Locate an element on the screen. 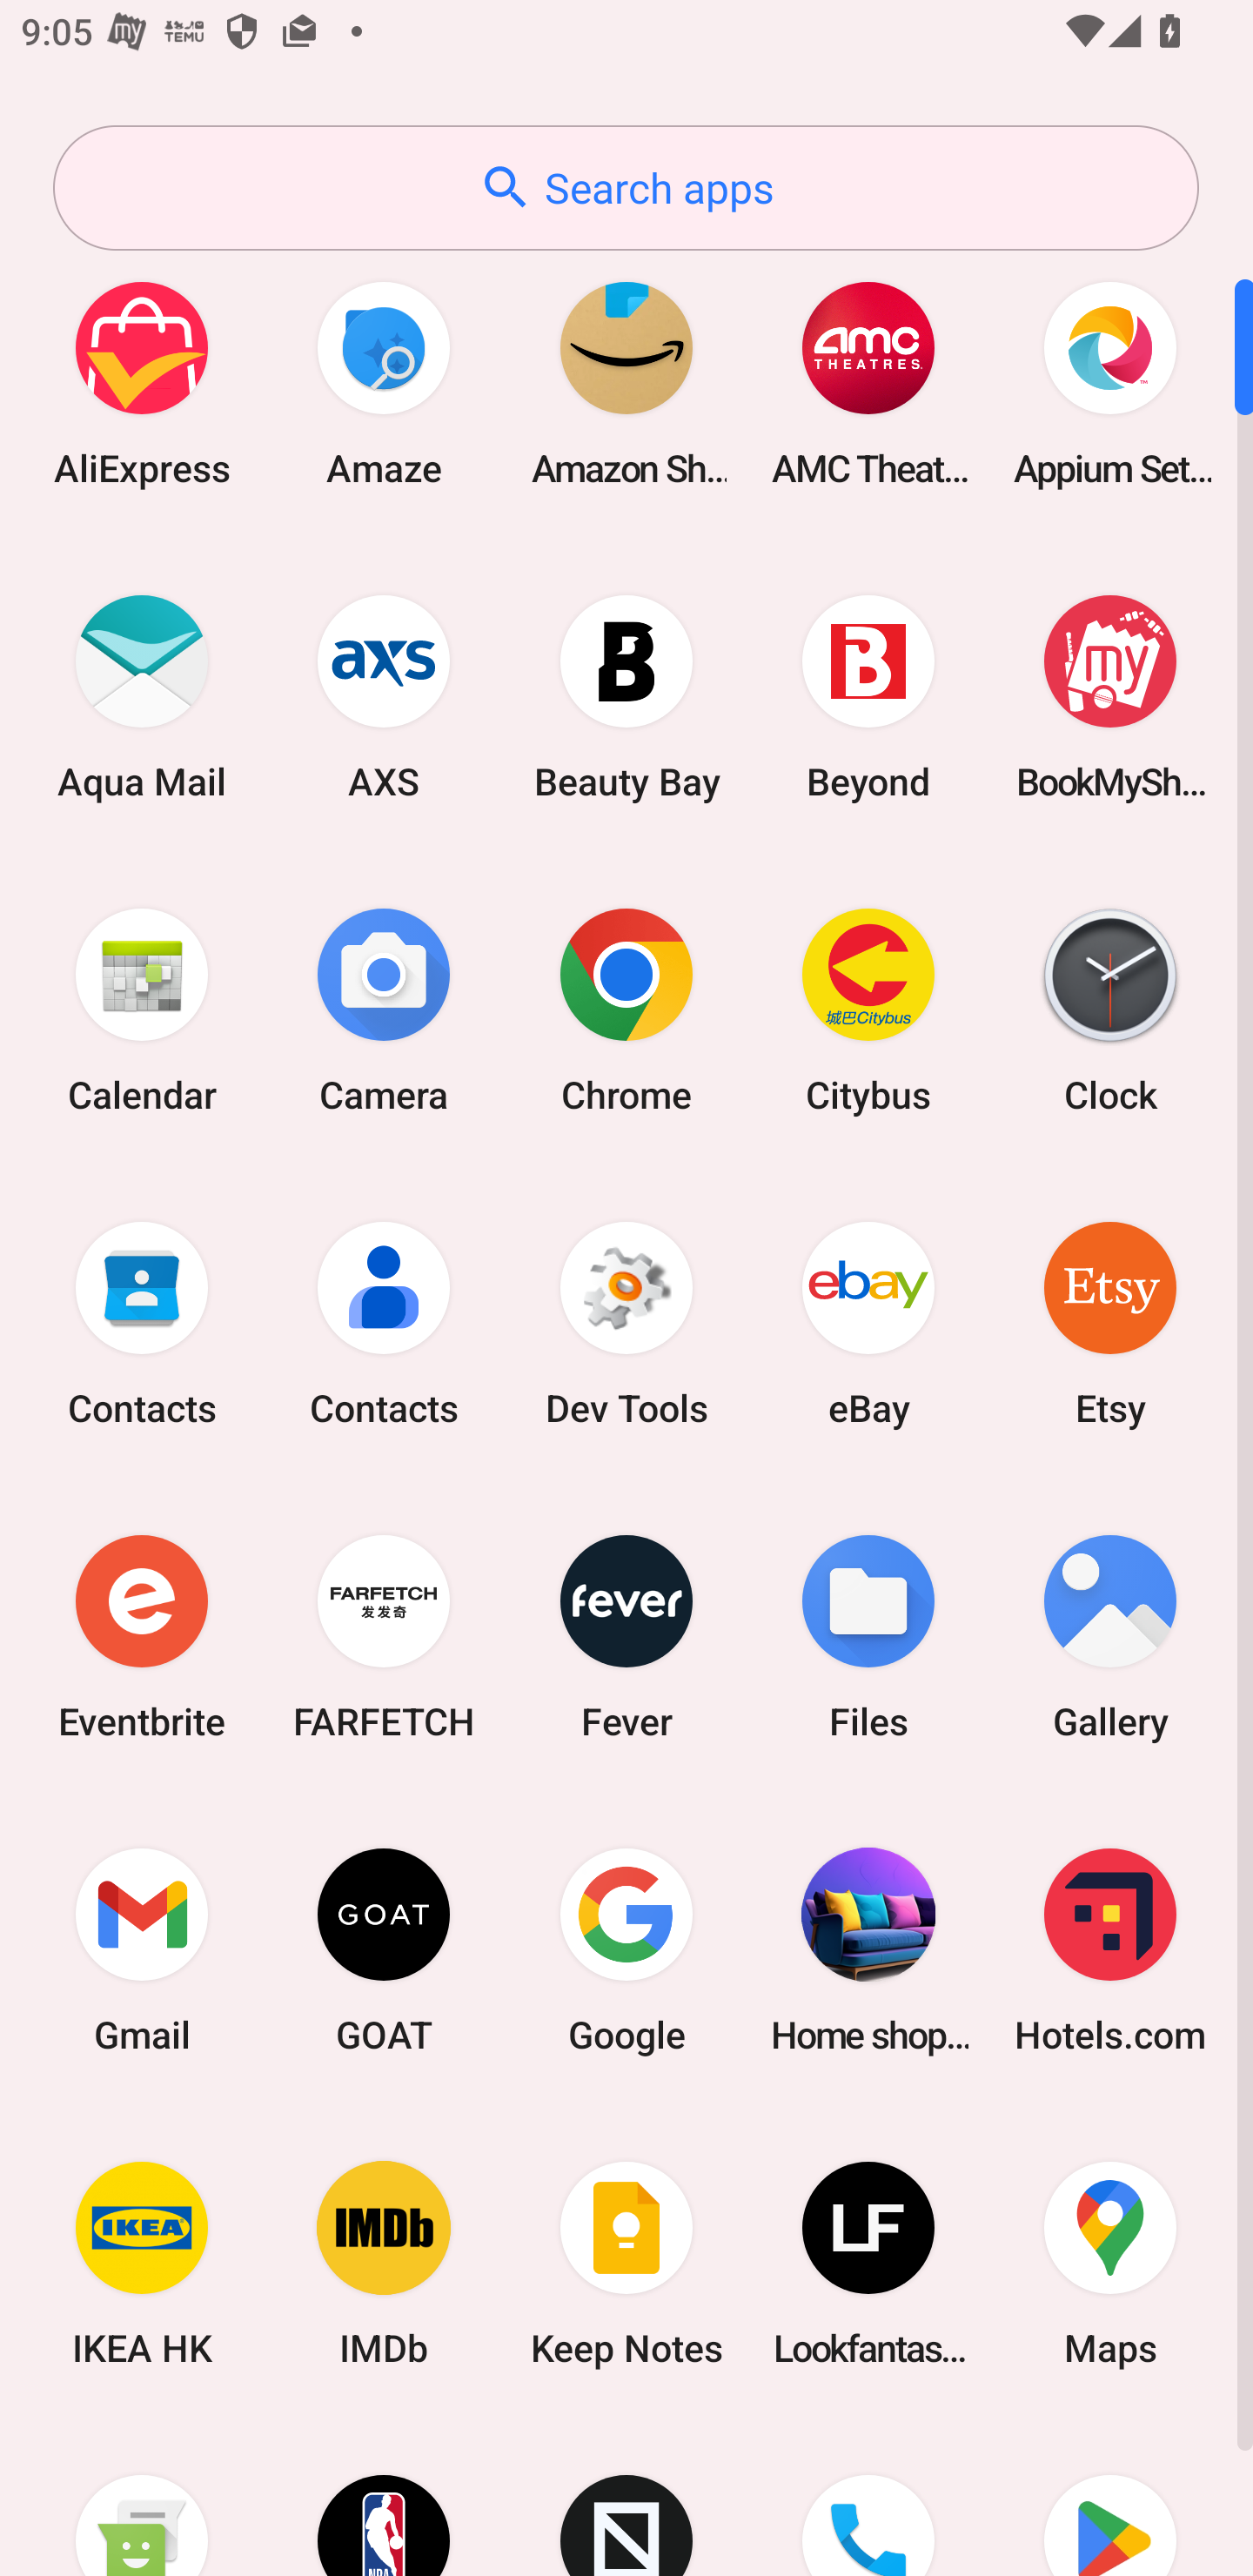 The width and height of the screenshot is (1253, 2576). Keep Notes is located at coordinates (626, 2264).